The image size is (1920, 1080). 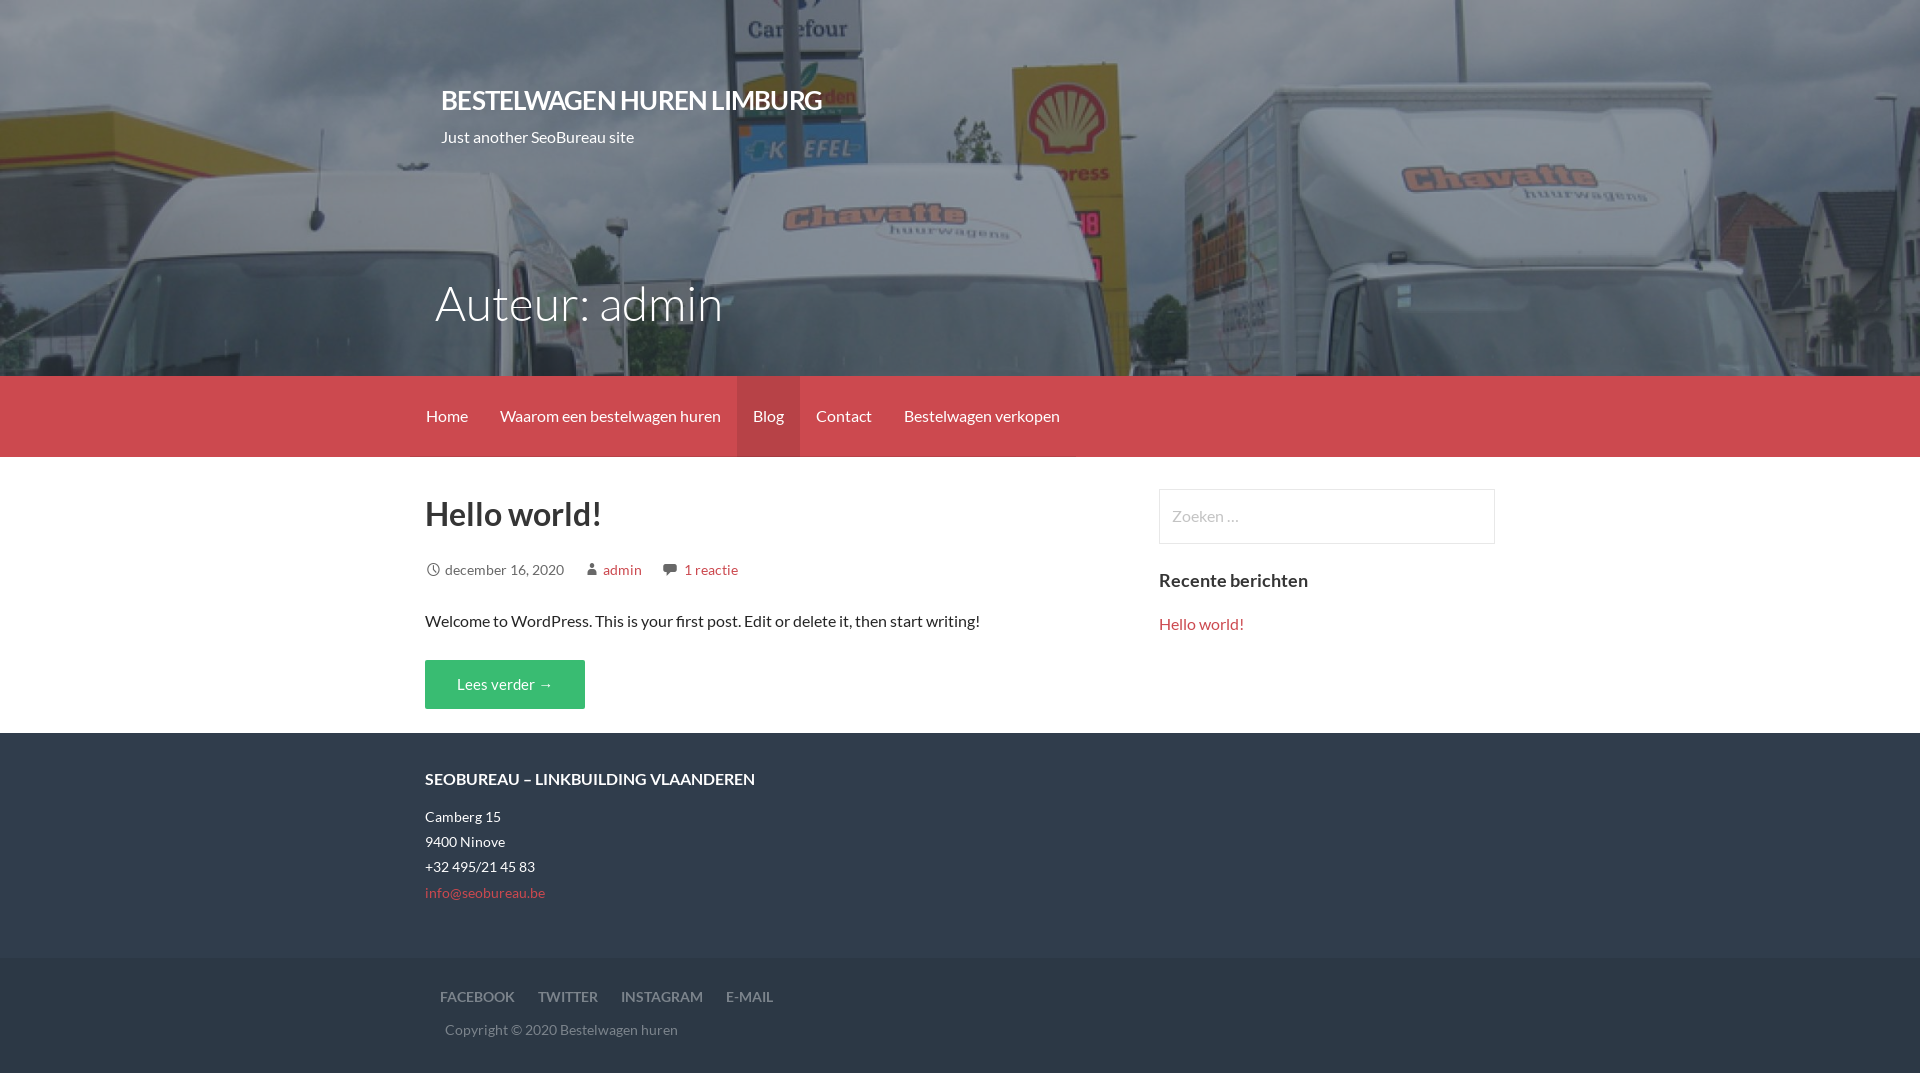 What do you see at coordinates (485, 892) in the screenshot?
I see `info@seobureau.be` at bounding box center [485, 892].